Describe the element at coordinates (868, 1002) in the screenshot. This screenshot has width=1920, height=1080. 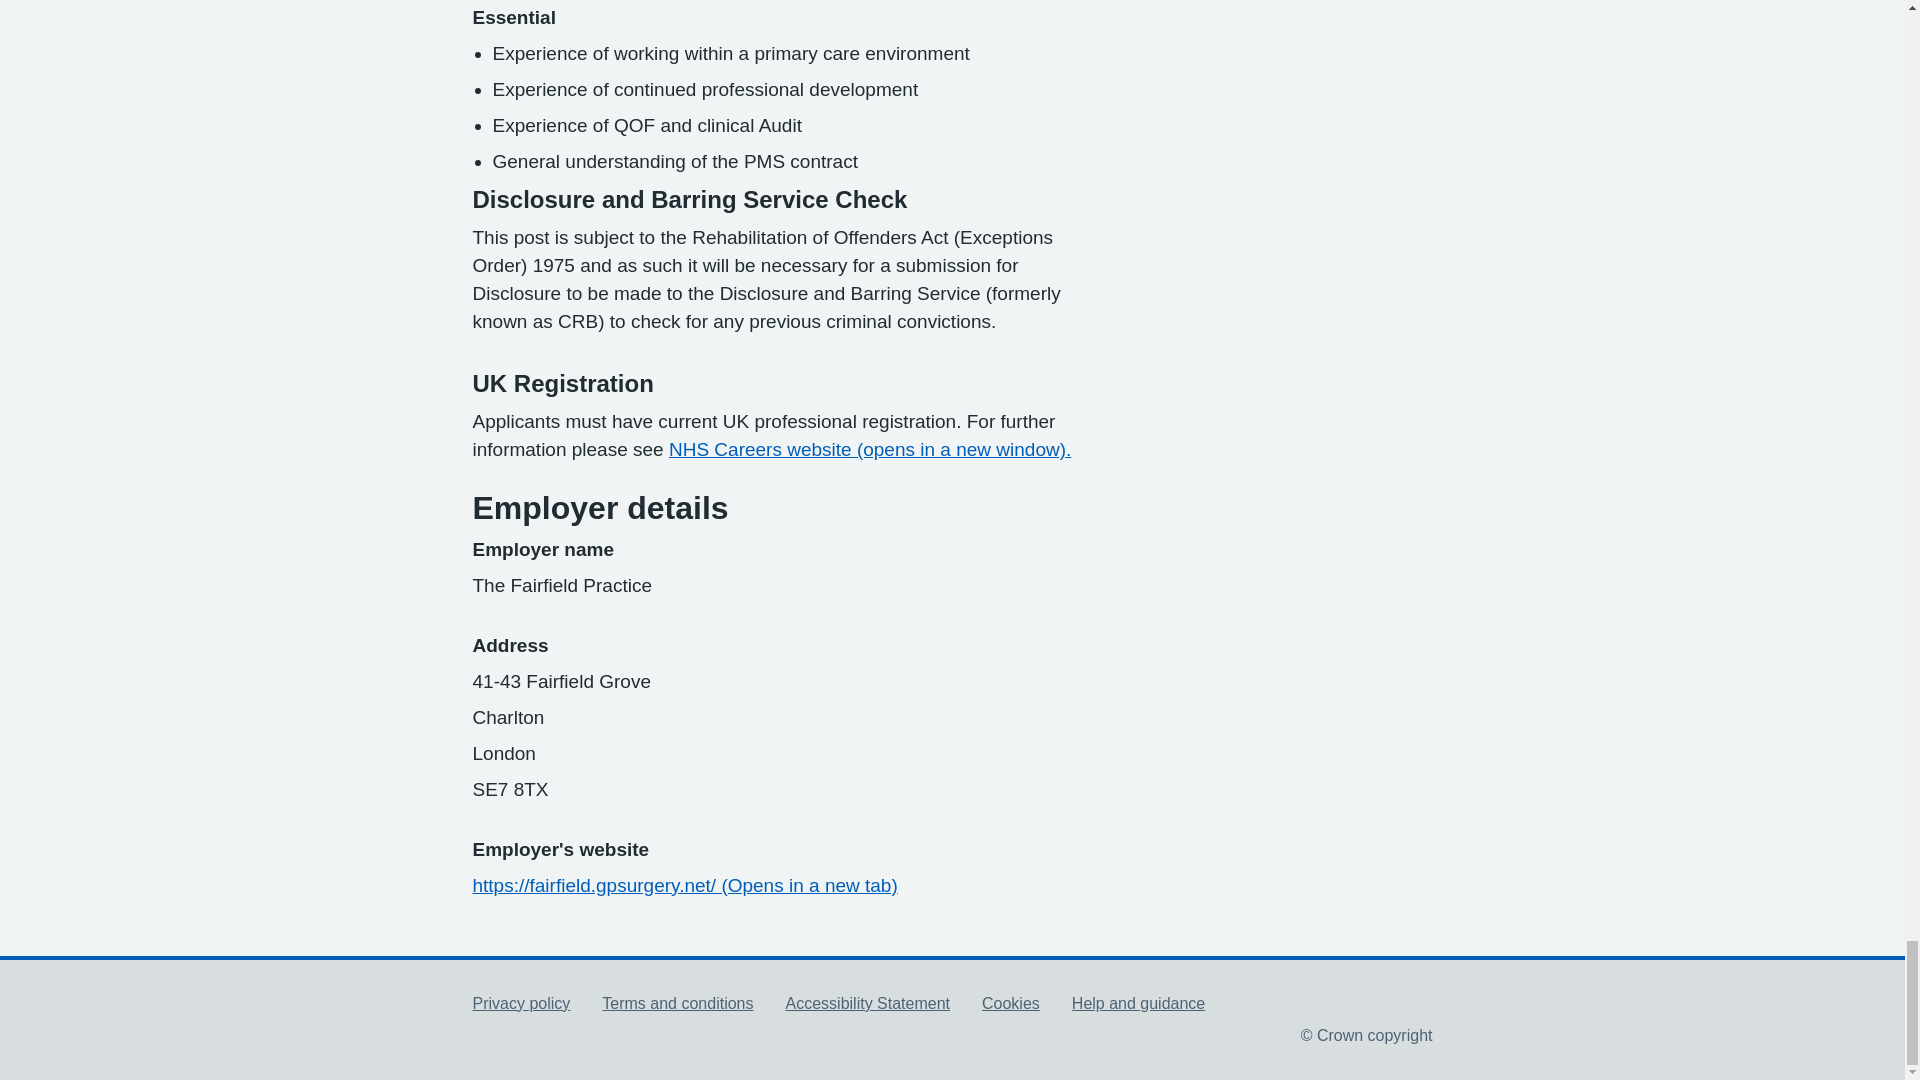
I see `Accessibility Statement` at that location.